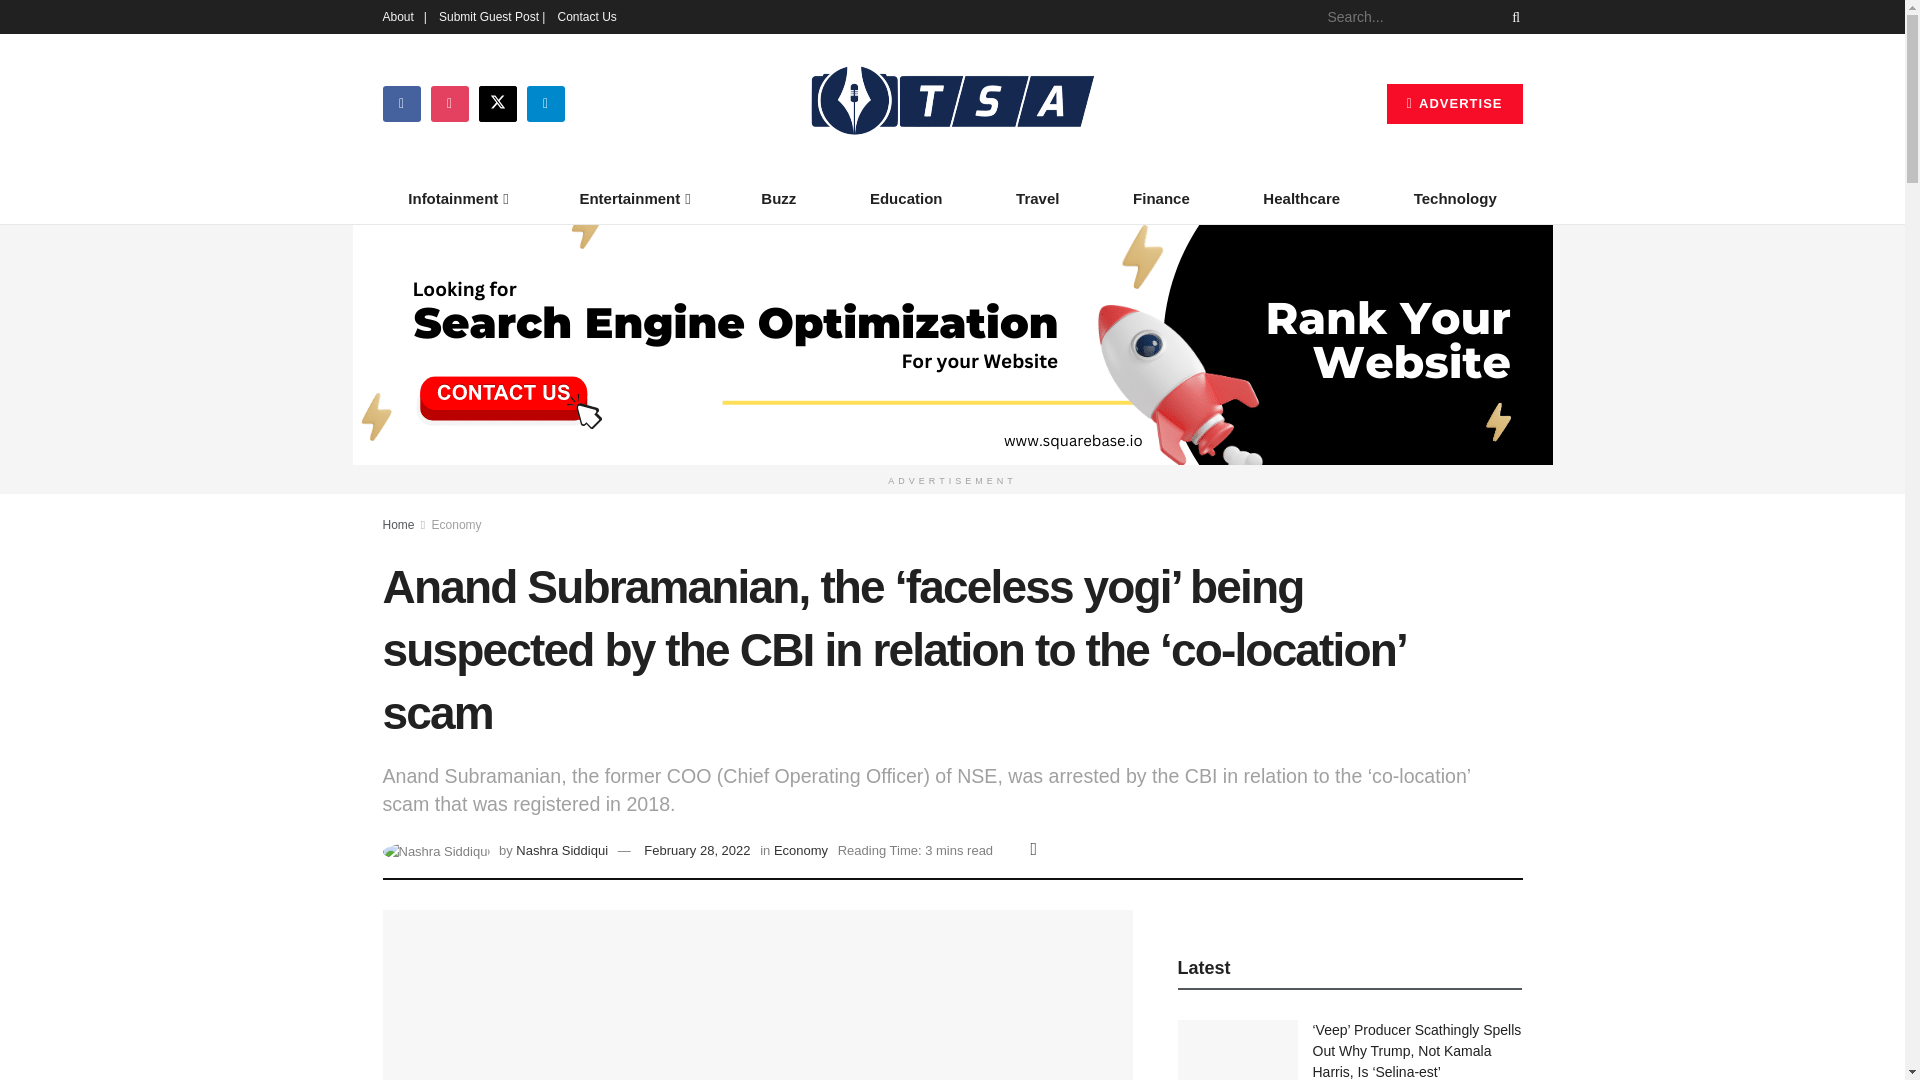 The image size is (1920, 1080). I want to click on Nashra Siddiqui, so click(562, 850).